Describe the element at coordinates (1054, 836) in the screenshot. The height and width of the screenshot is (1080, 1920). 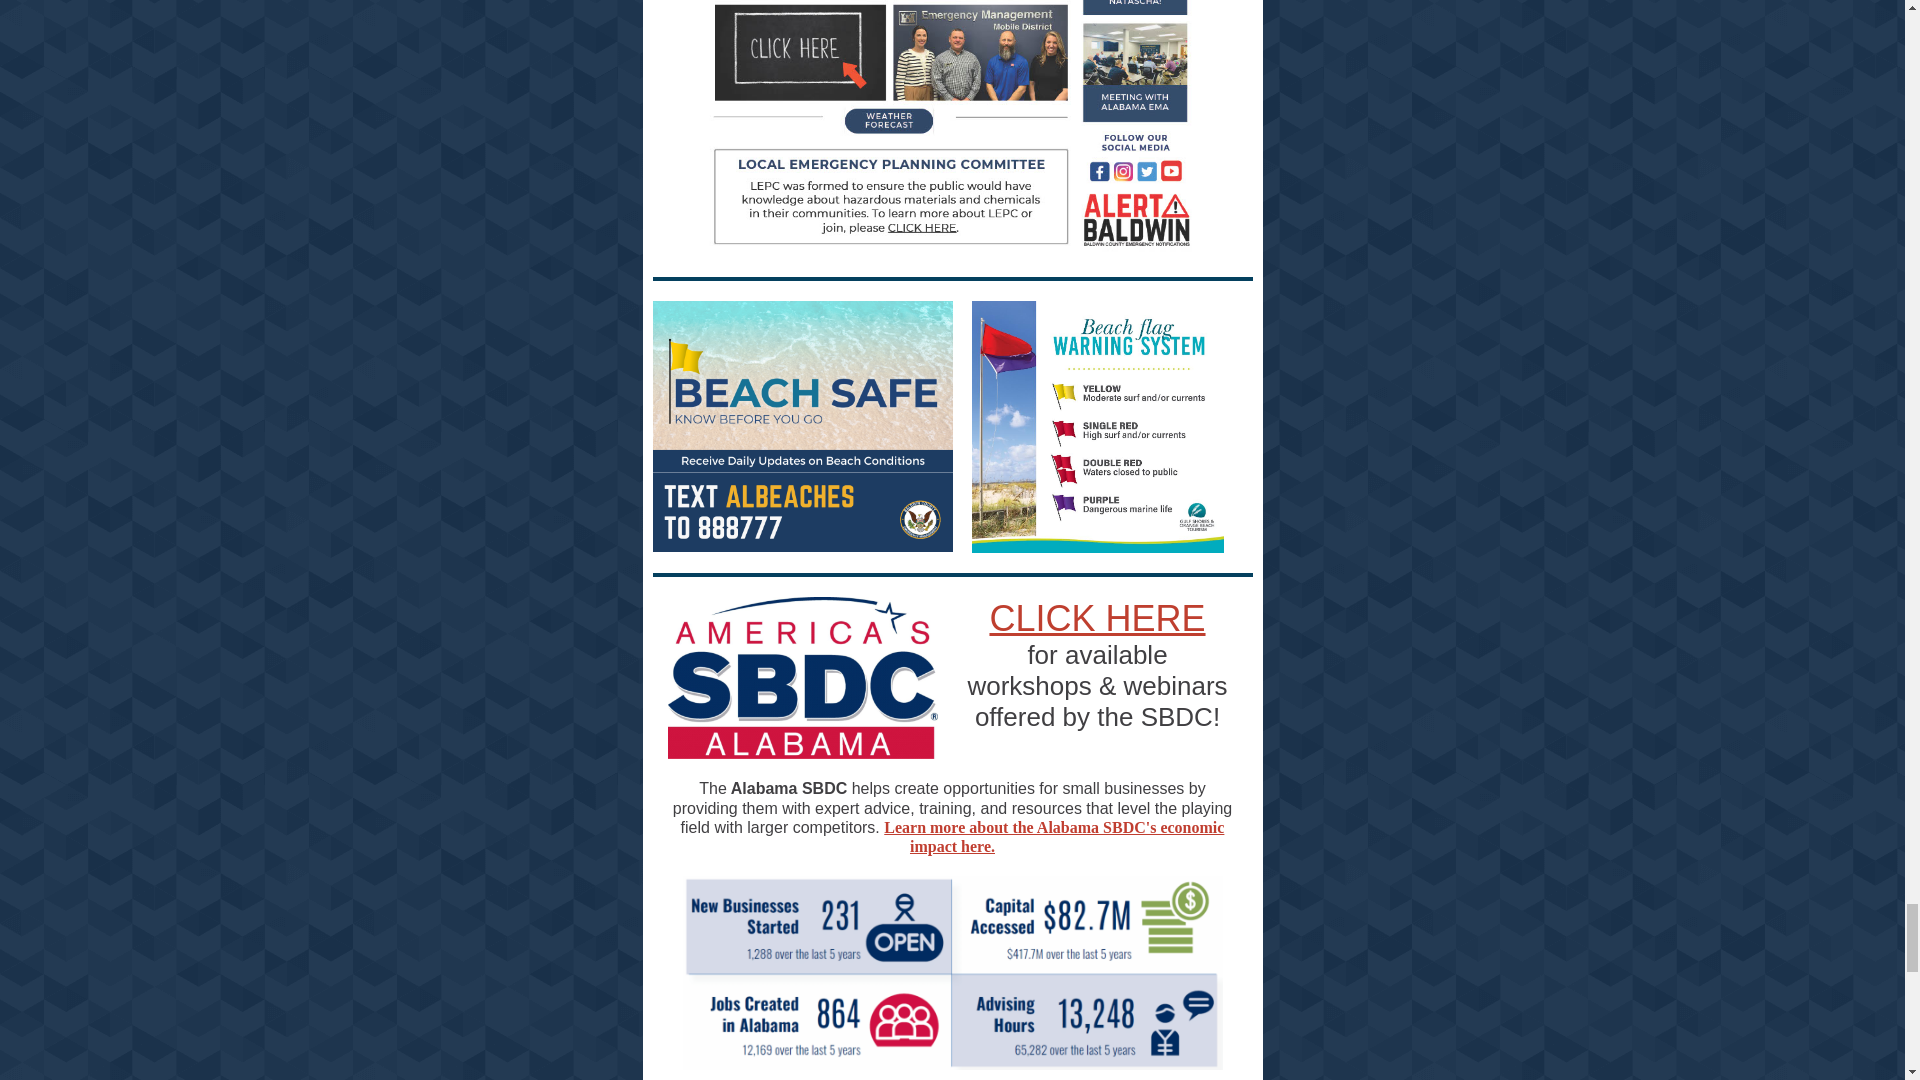
I see `Learn more about the Alabama SBDC's economic impact here.` at that location.